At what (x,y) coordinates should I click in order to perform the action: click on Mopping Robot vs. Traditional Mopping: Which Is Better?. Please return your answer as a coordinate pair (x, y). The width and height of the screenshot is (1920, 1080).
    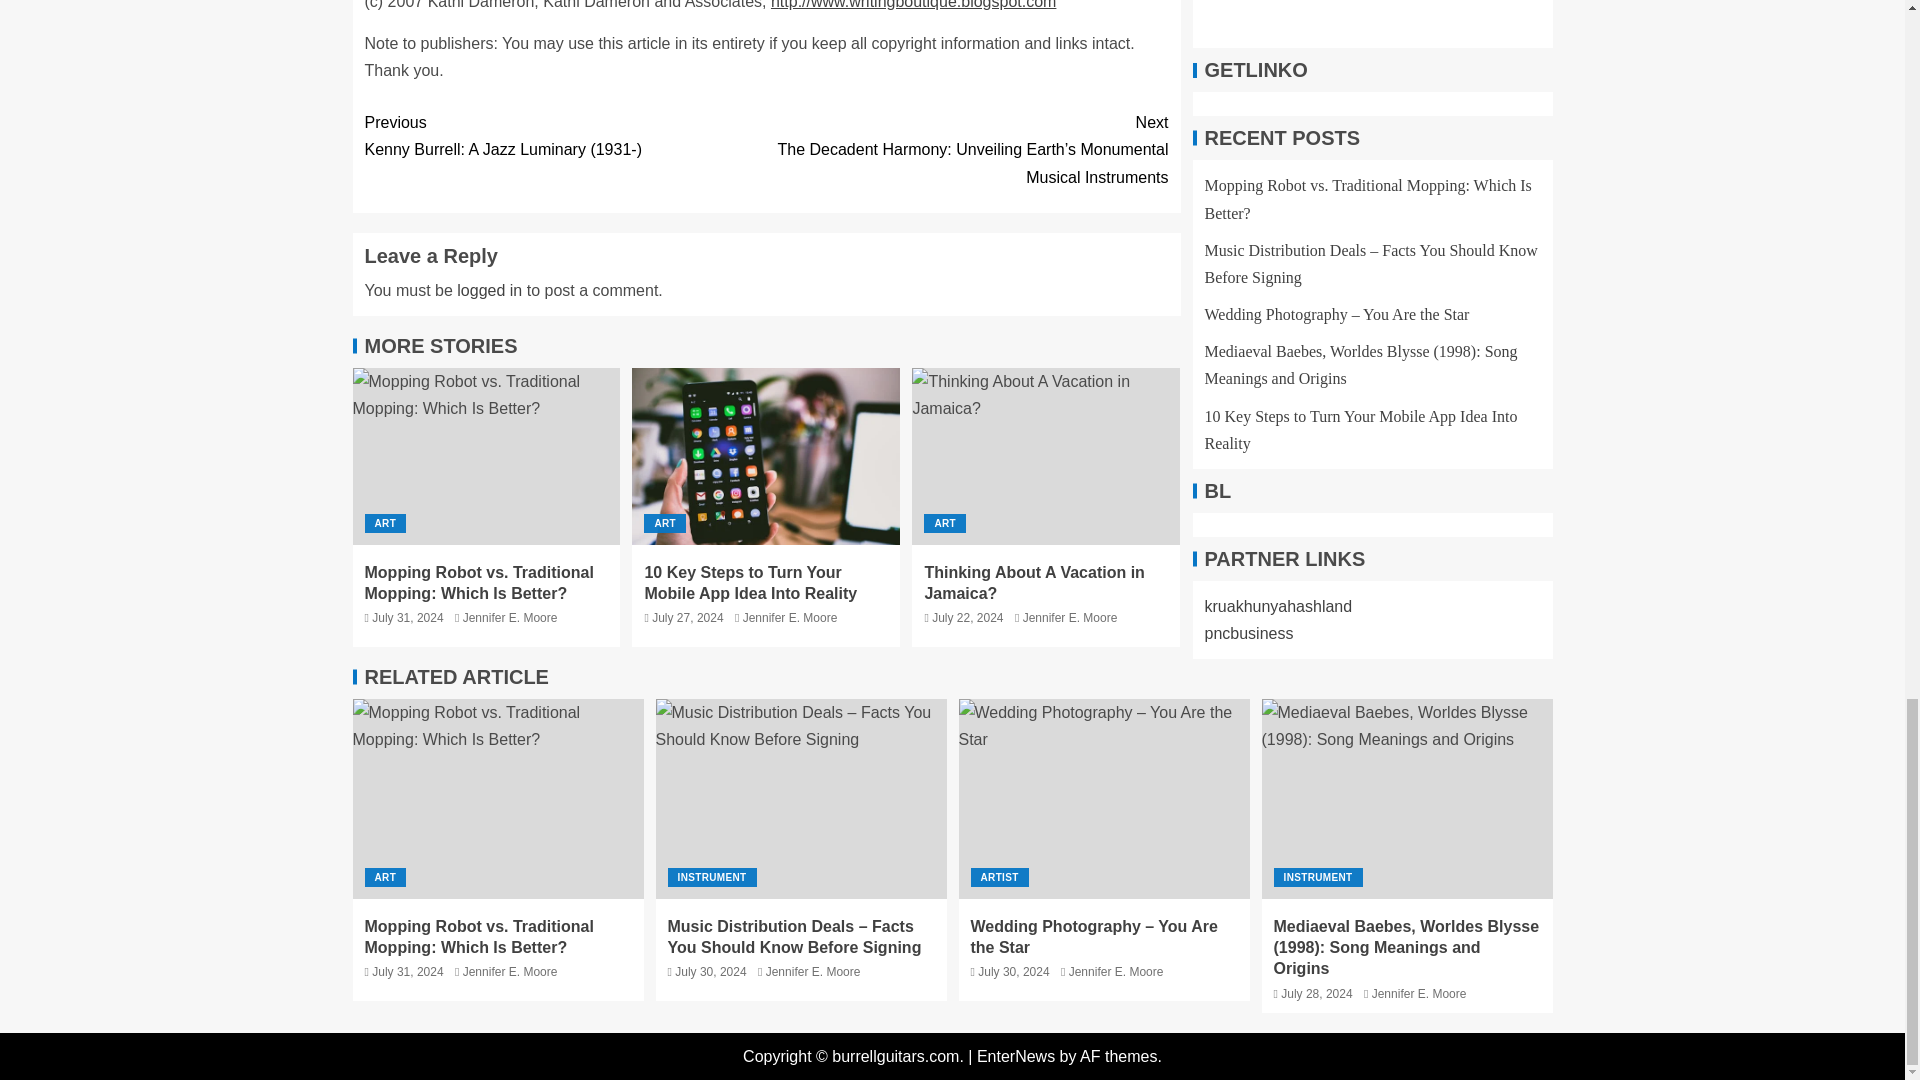
    Looking at the image, I should click on (497, 798).